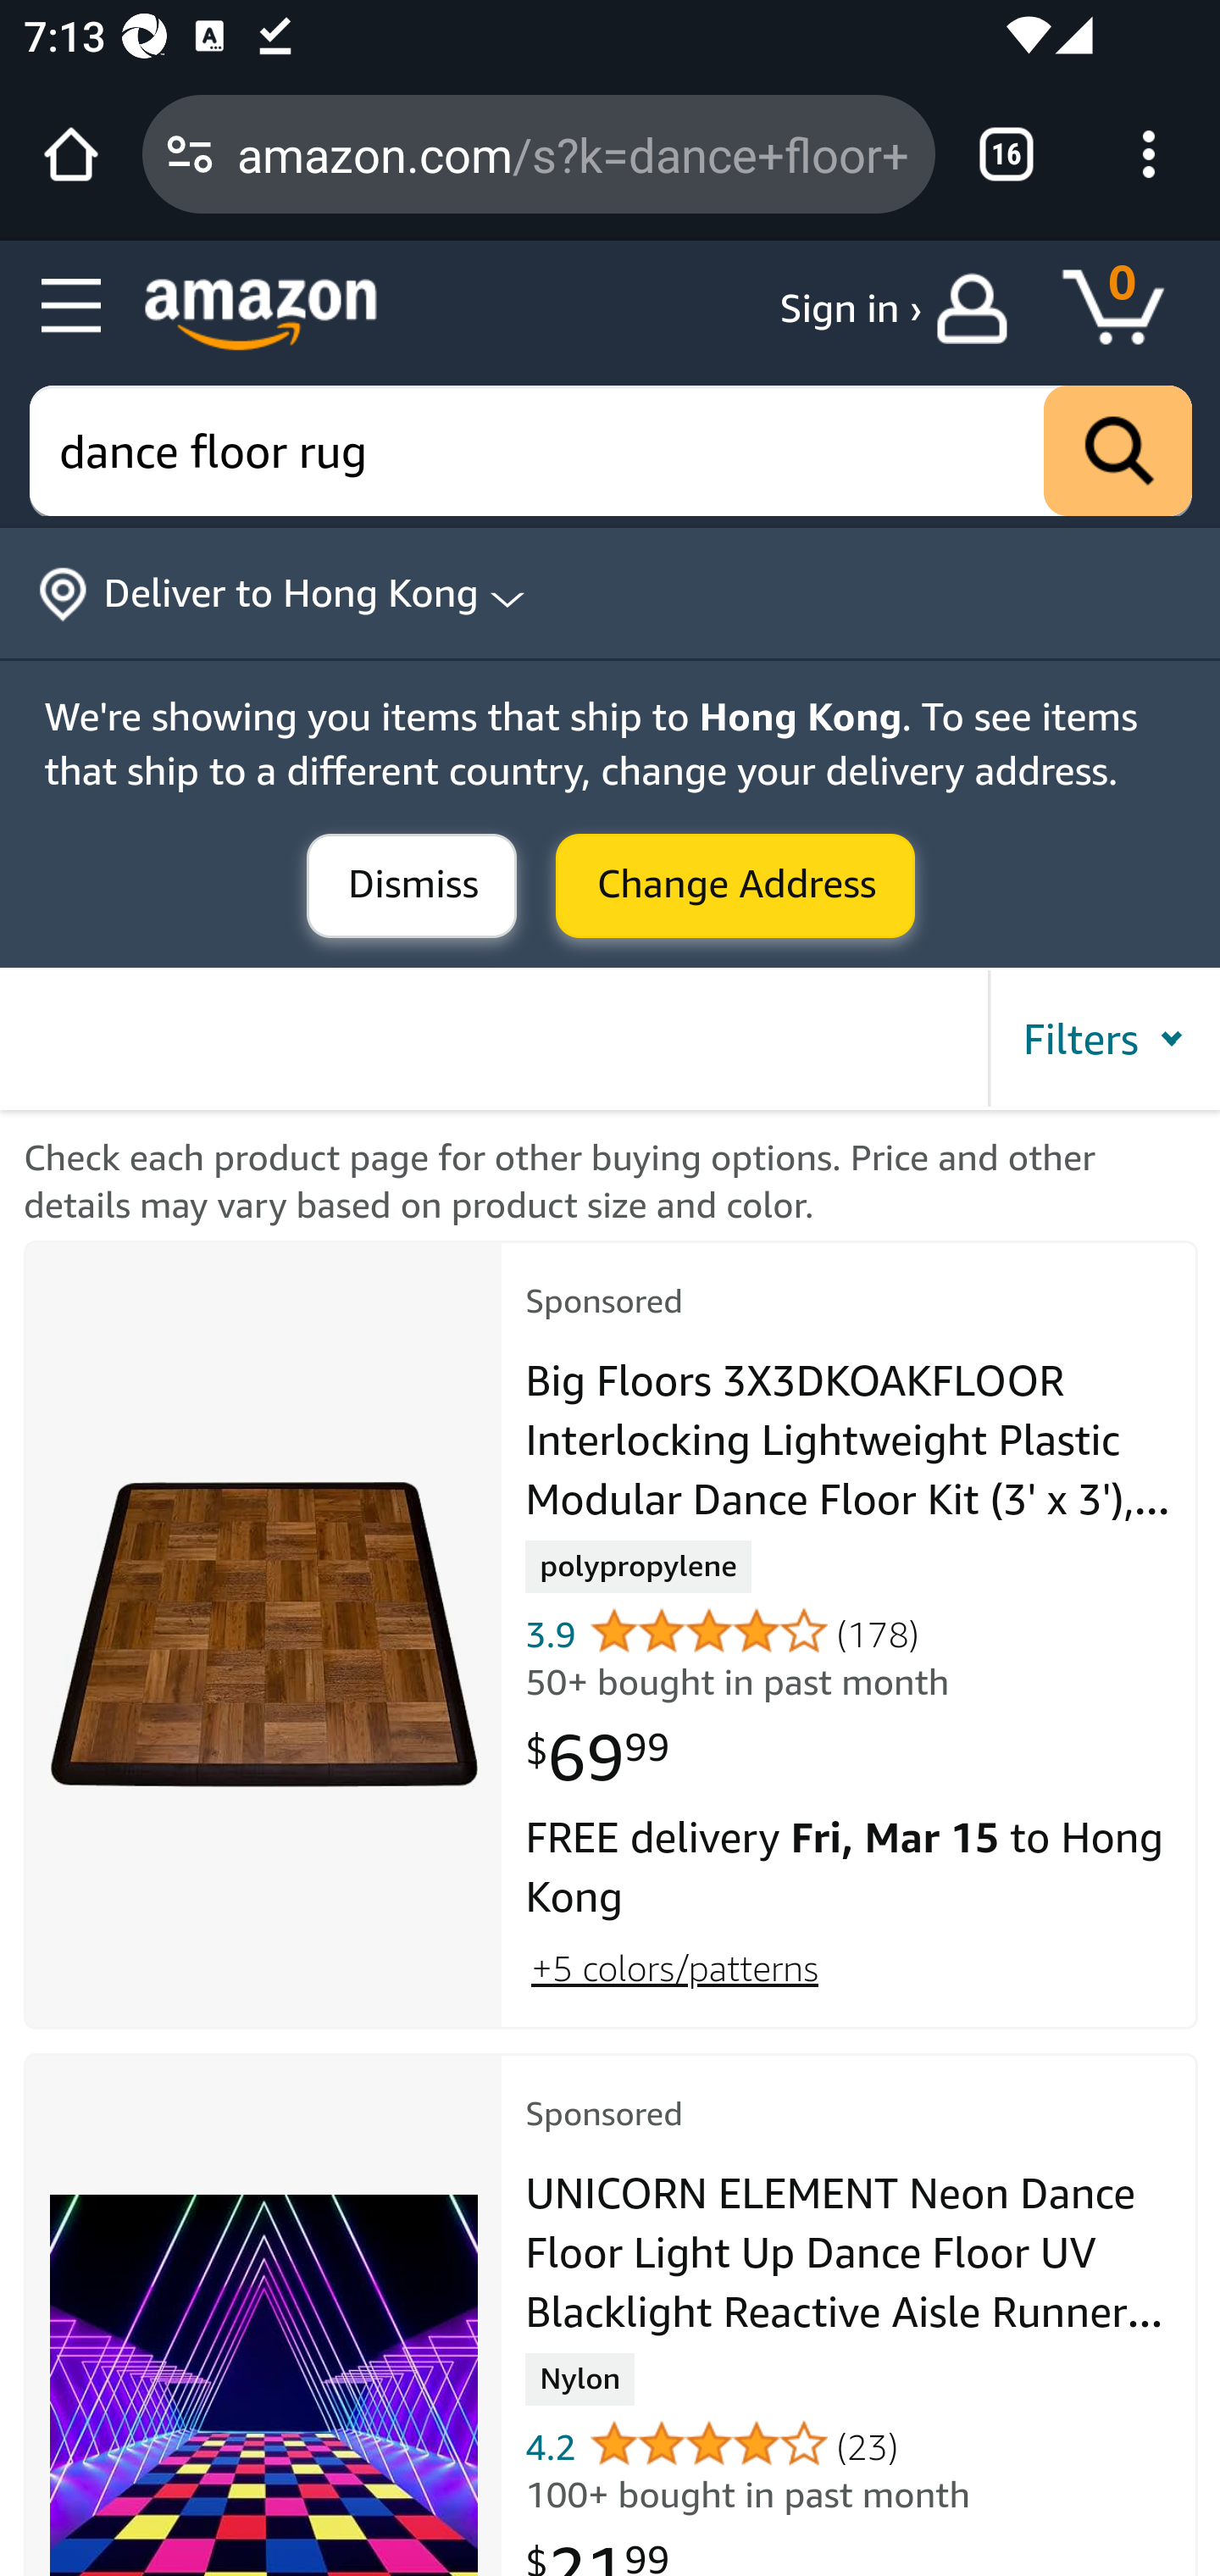 This screenshot has height=2576, width=1220. I want to click on Dismiss, so click(412, 887).